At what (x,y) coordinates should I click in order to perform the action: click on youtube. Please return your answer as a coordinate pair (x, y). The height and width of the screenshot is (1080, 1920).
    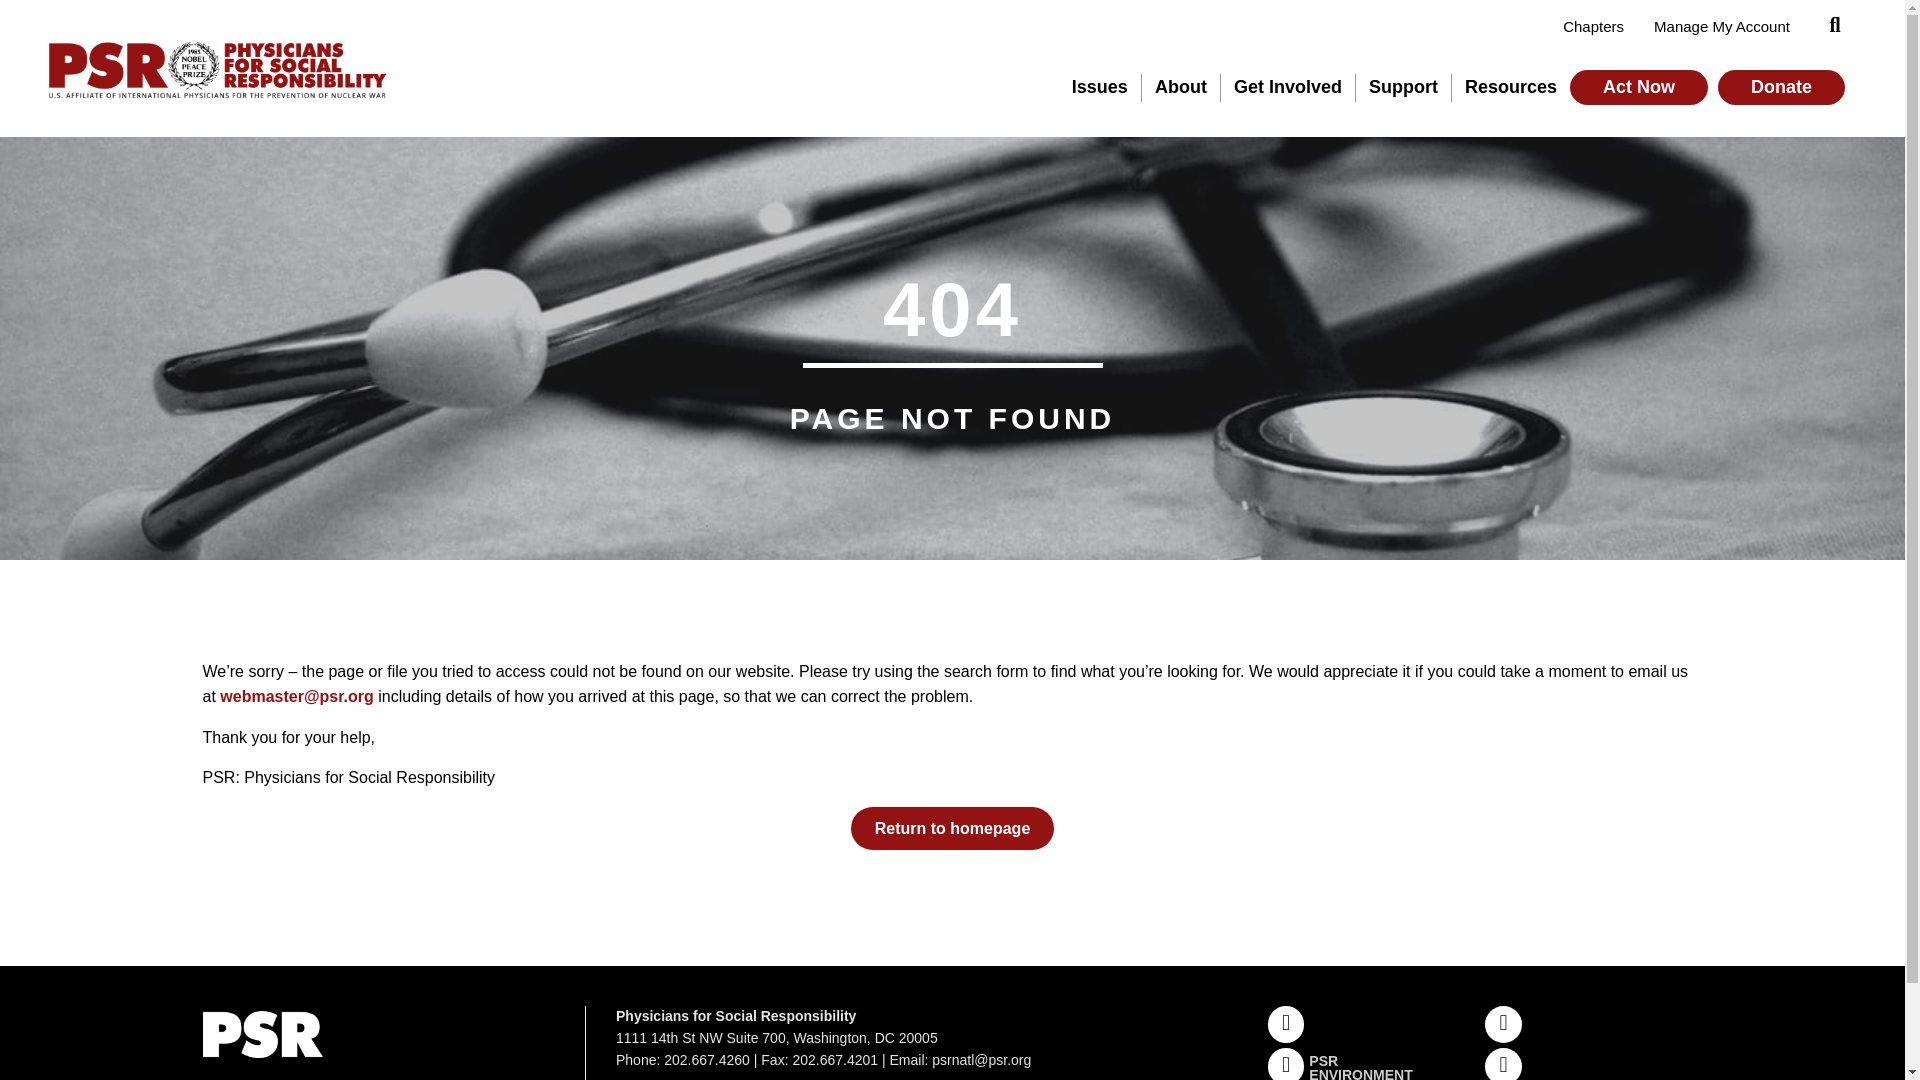
    Looking at the image, I should click on (1503, 1064).